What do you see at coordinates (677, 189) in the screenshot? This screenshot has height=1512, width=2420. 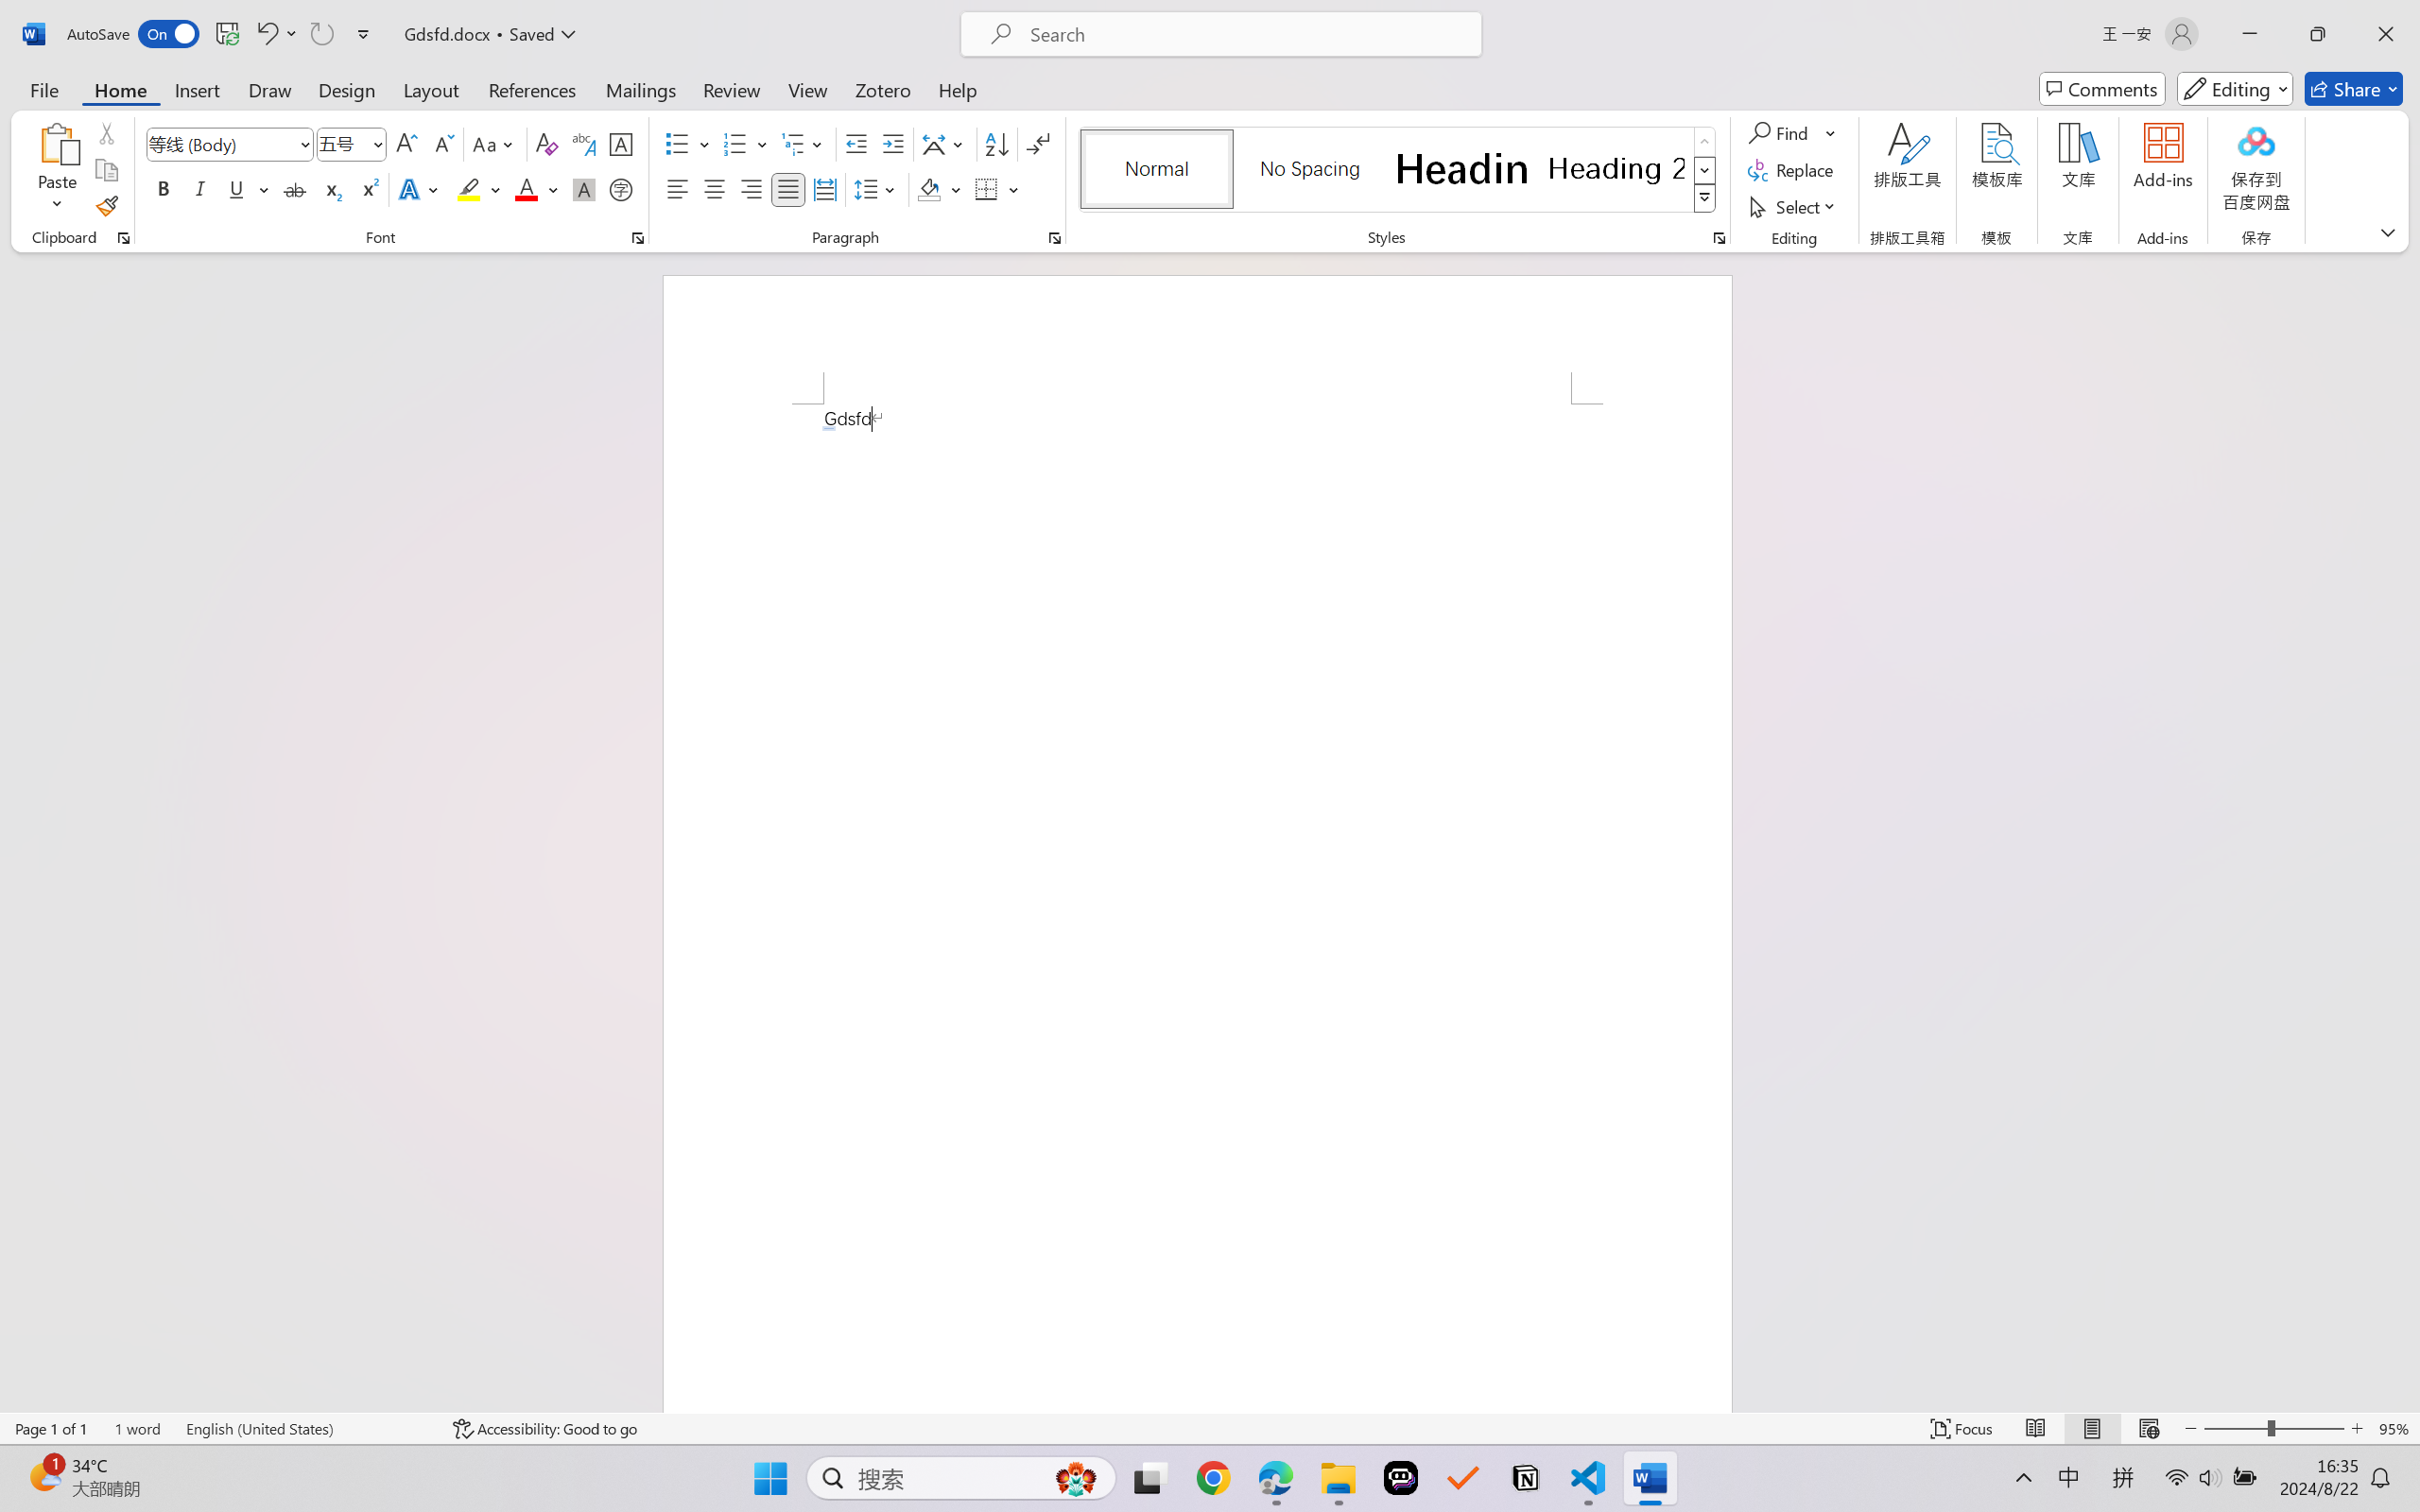 I see `Align Left` at bounding box center [677, 189].